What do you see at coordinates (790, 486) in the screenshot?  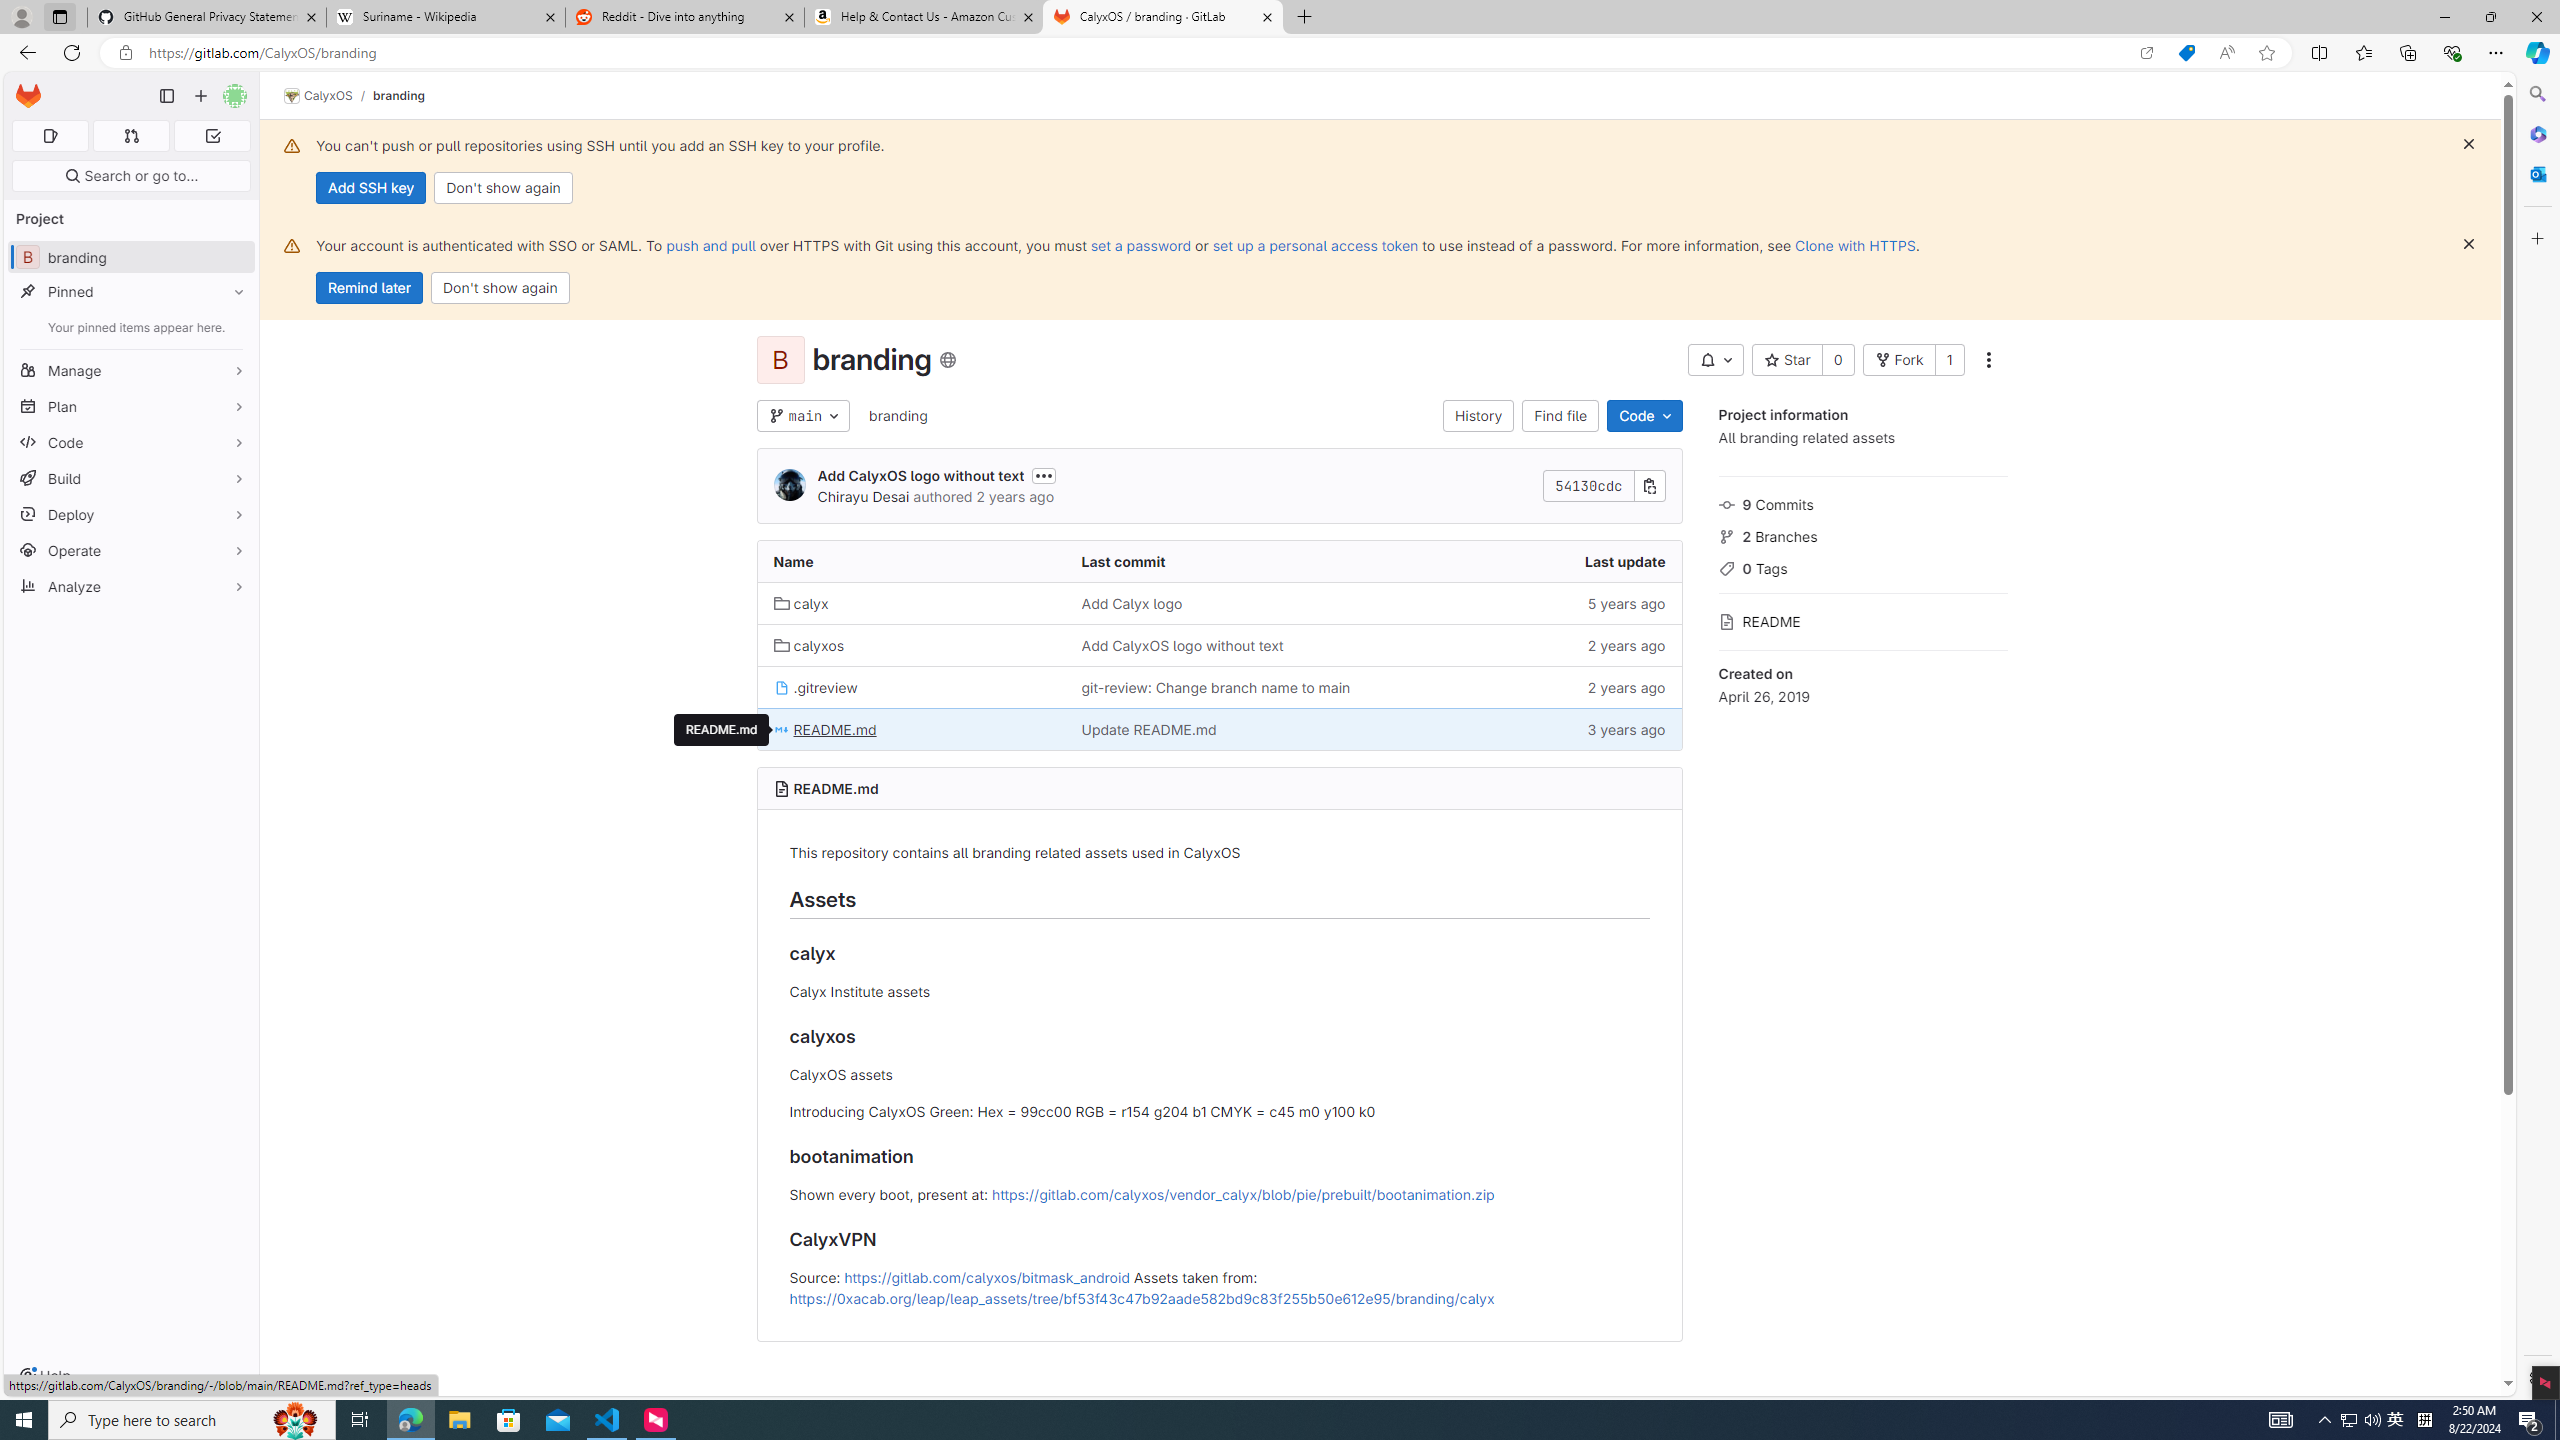 I see `Chirayu Desai's avatar` at bounding box center [790, 486].